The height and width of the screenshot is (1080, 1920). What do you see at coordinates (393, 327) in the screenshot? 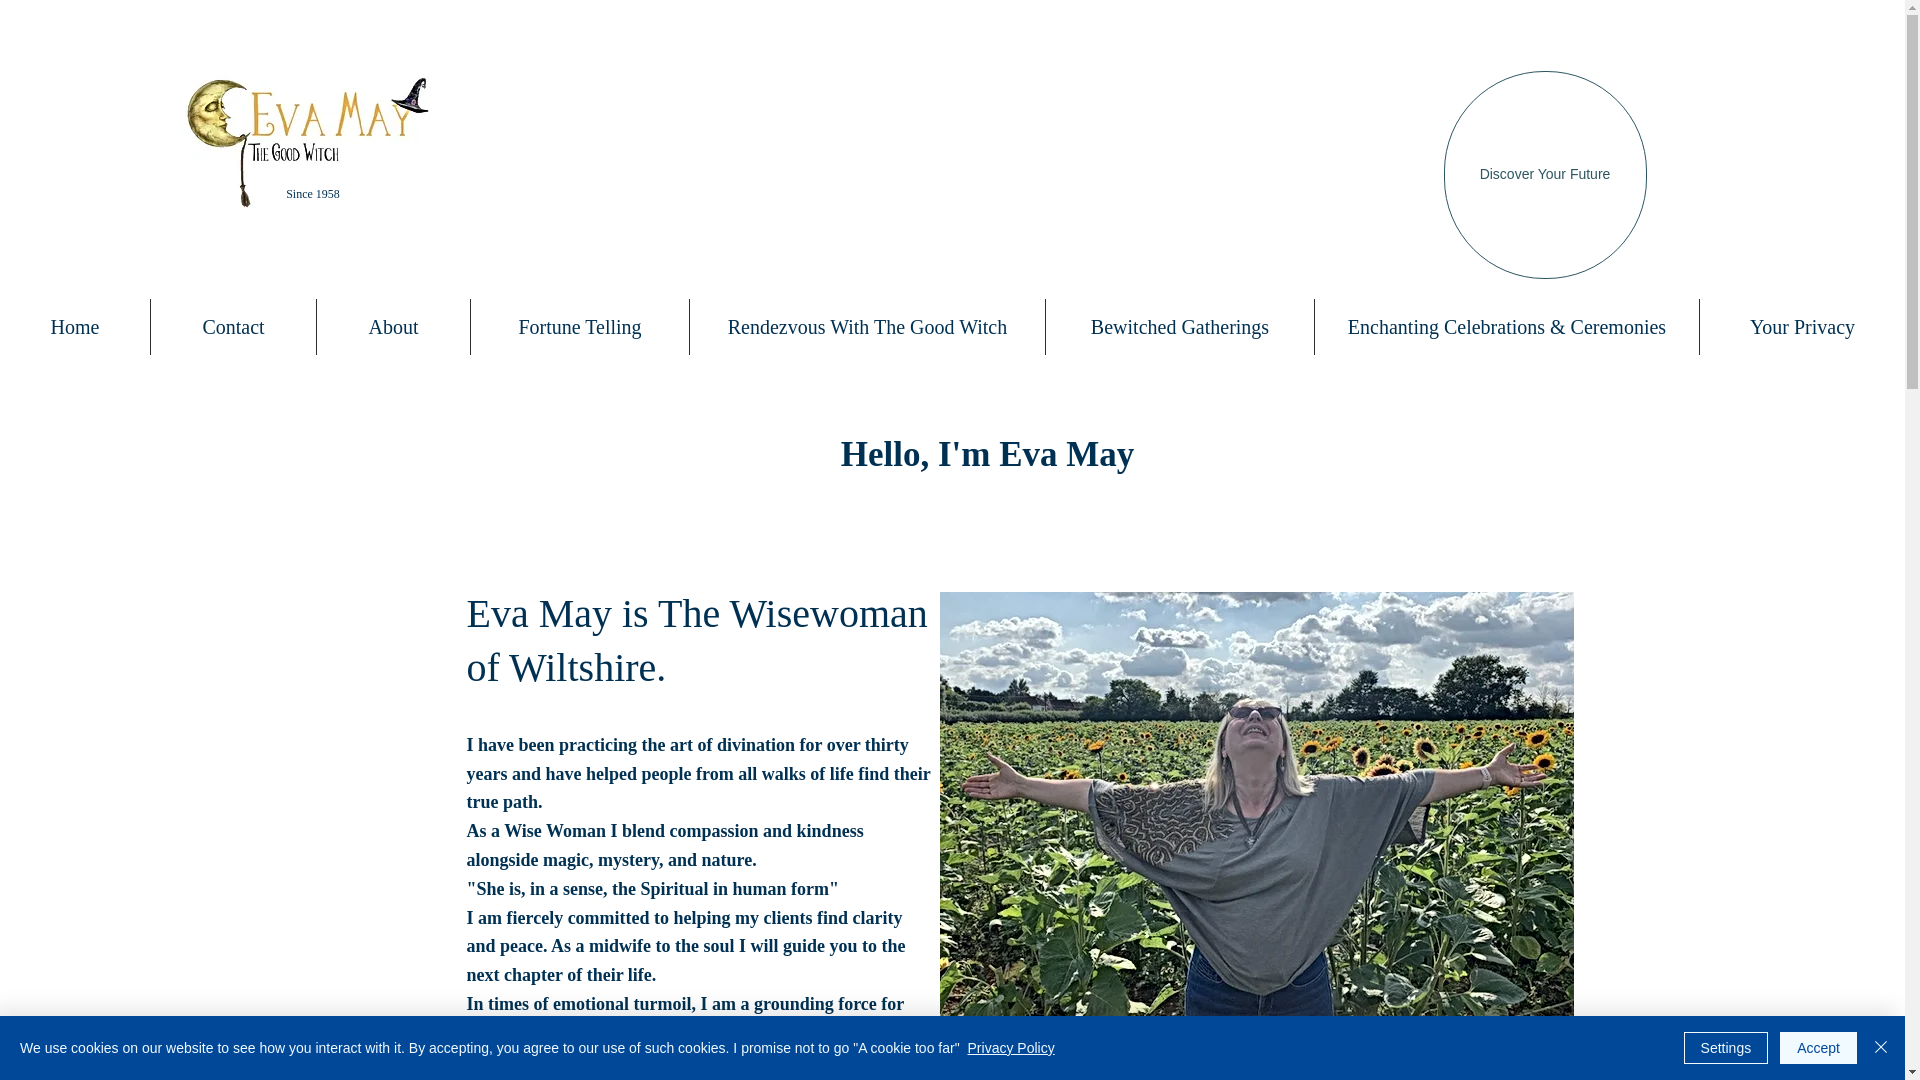
I see `About` at bounding box center [393, 327].